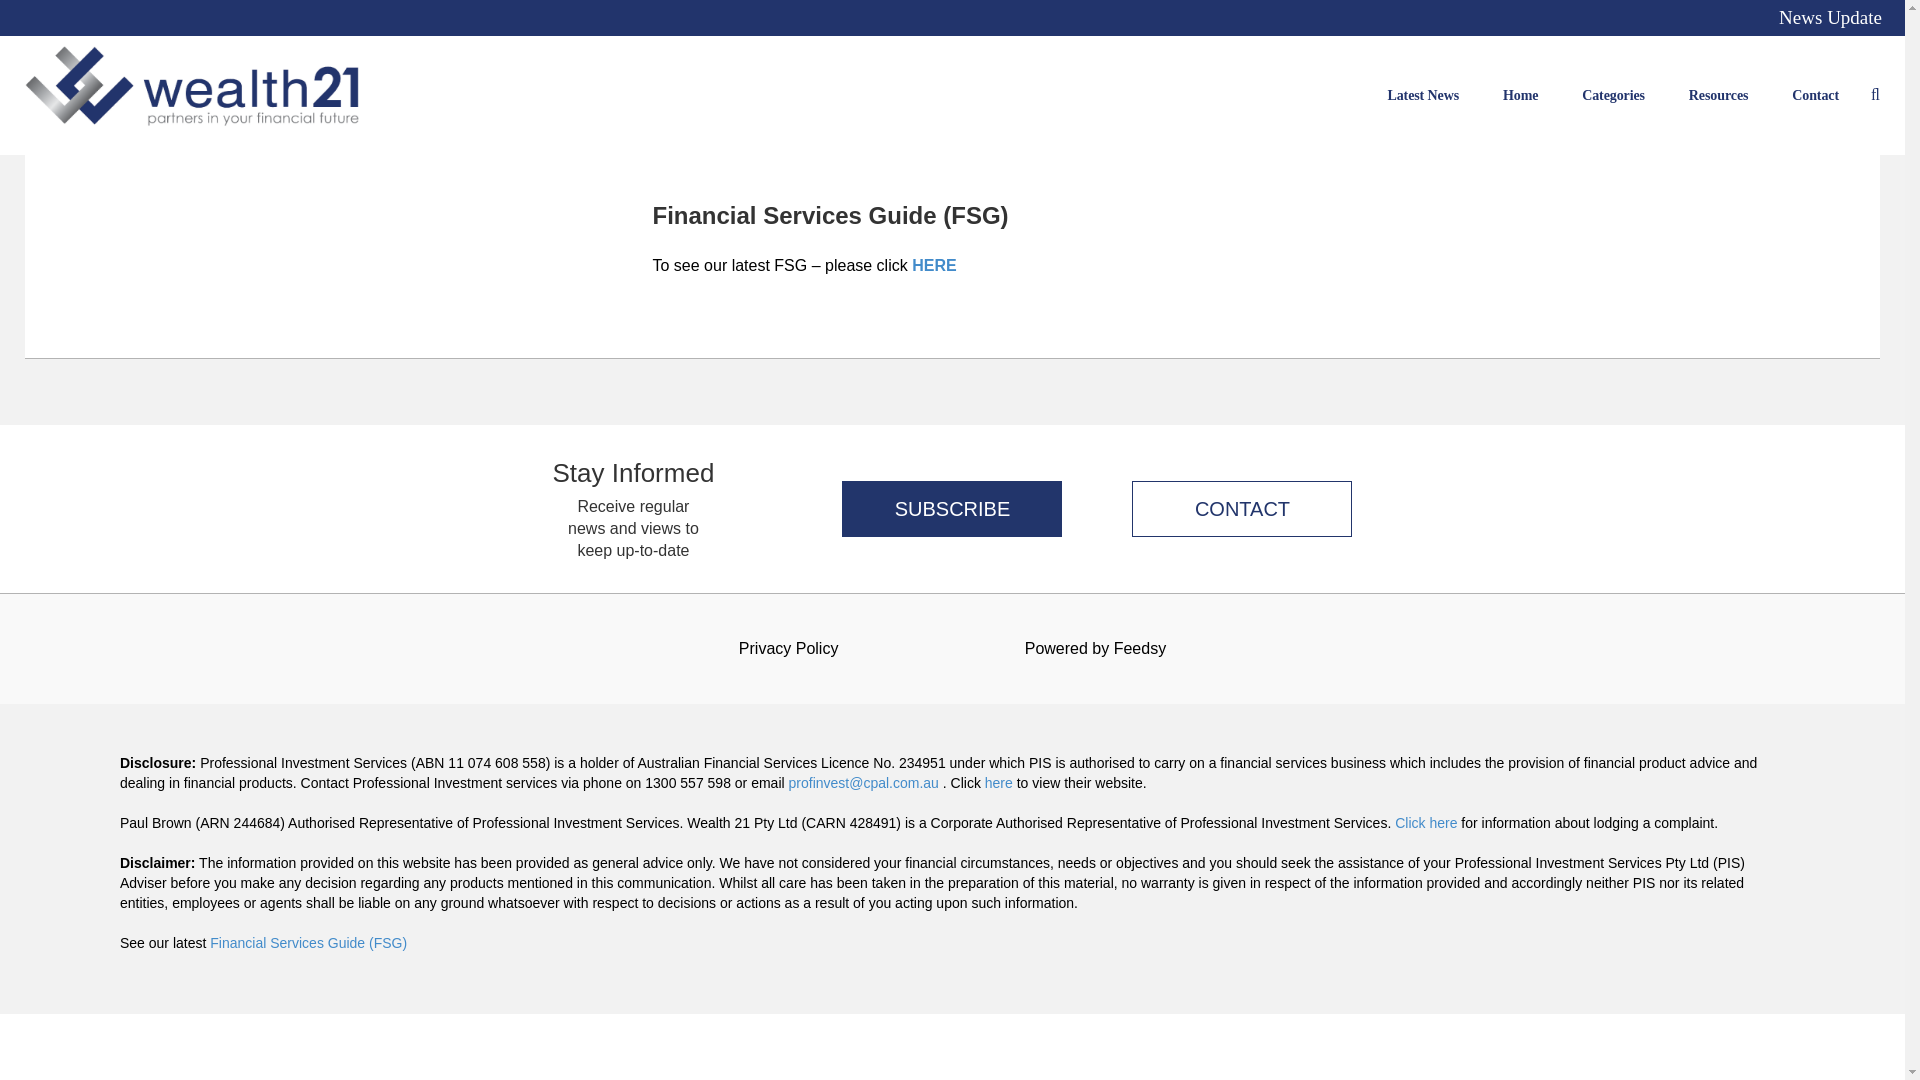 The width and height of the screenshot is (1920, 1080). Describe the element at coordinates (1426, 822) in the screenshot. I see `Click here` at that location.